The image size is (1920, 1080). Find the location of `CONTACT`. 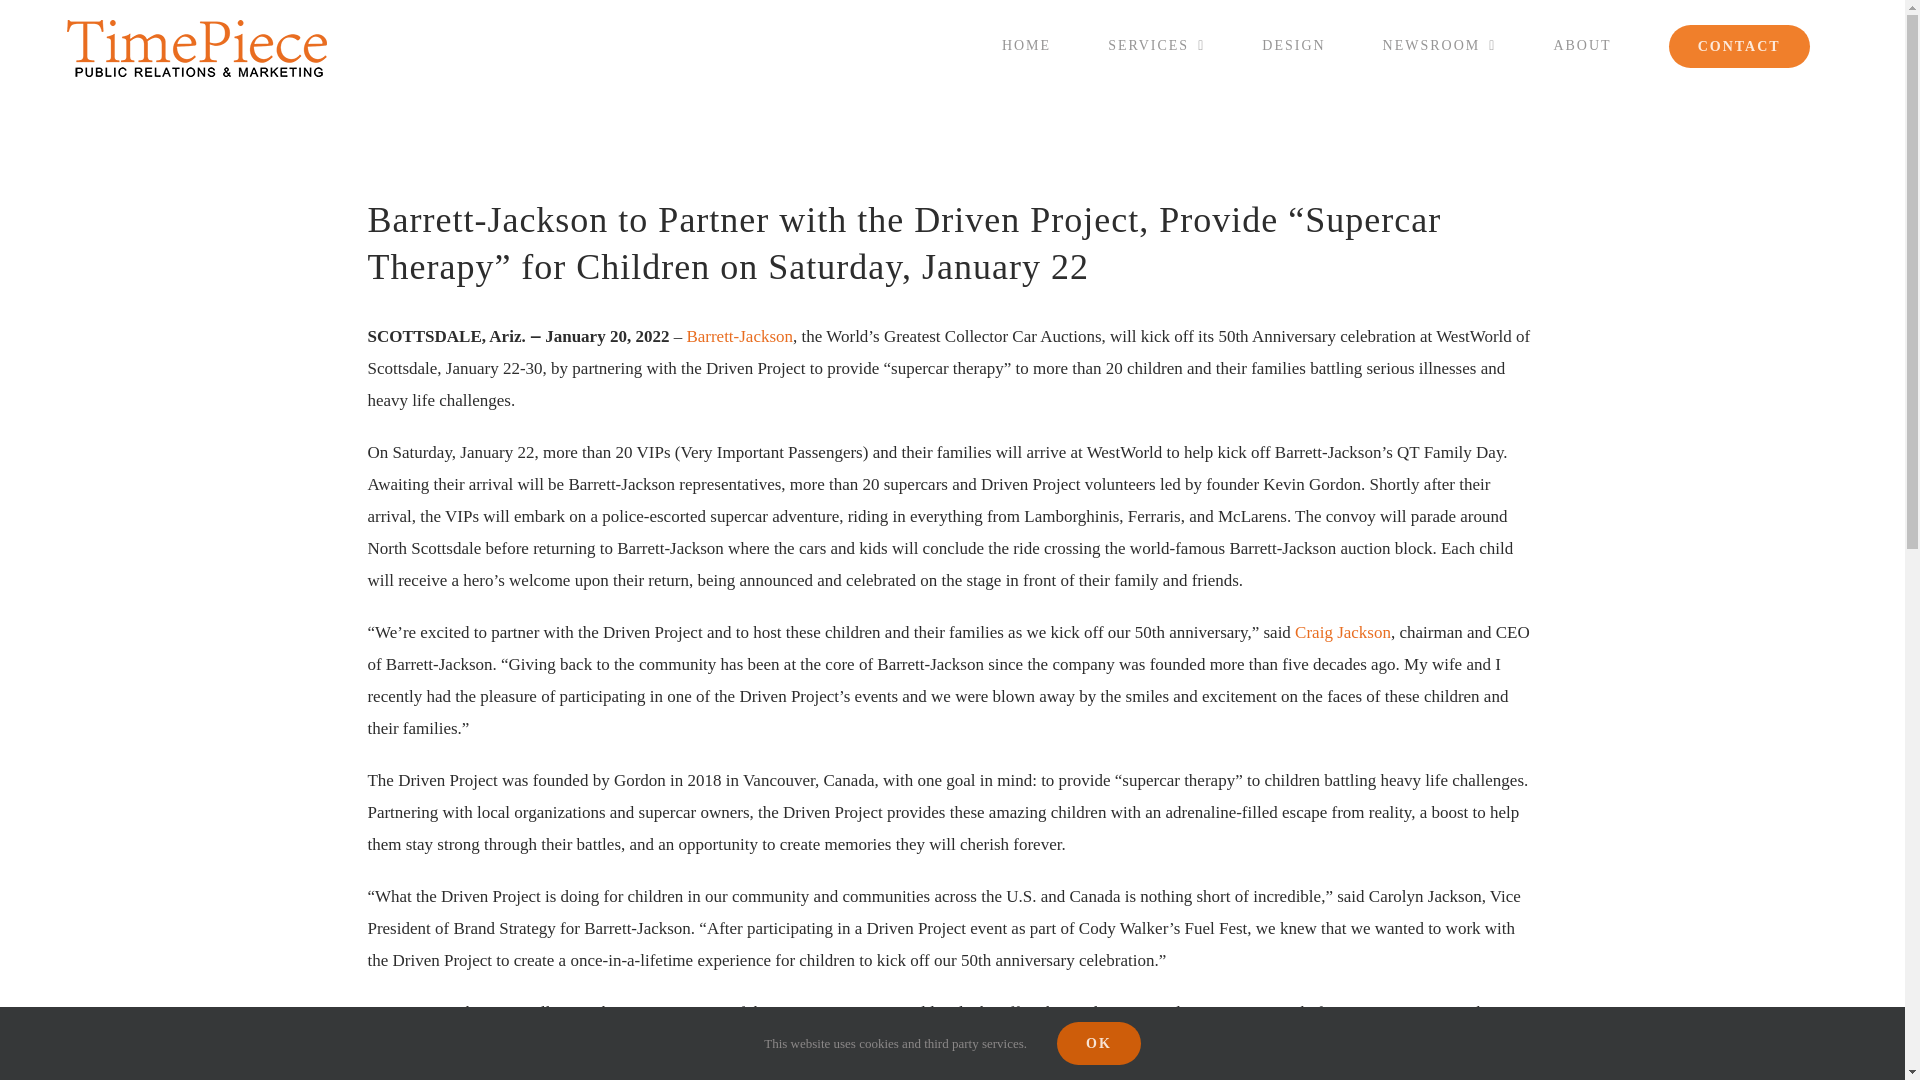

CONTACT is located at coordinates (1738, 46).